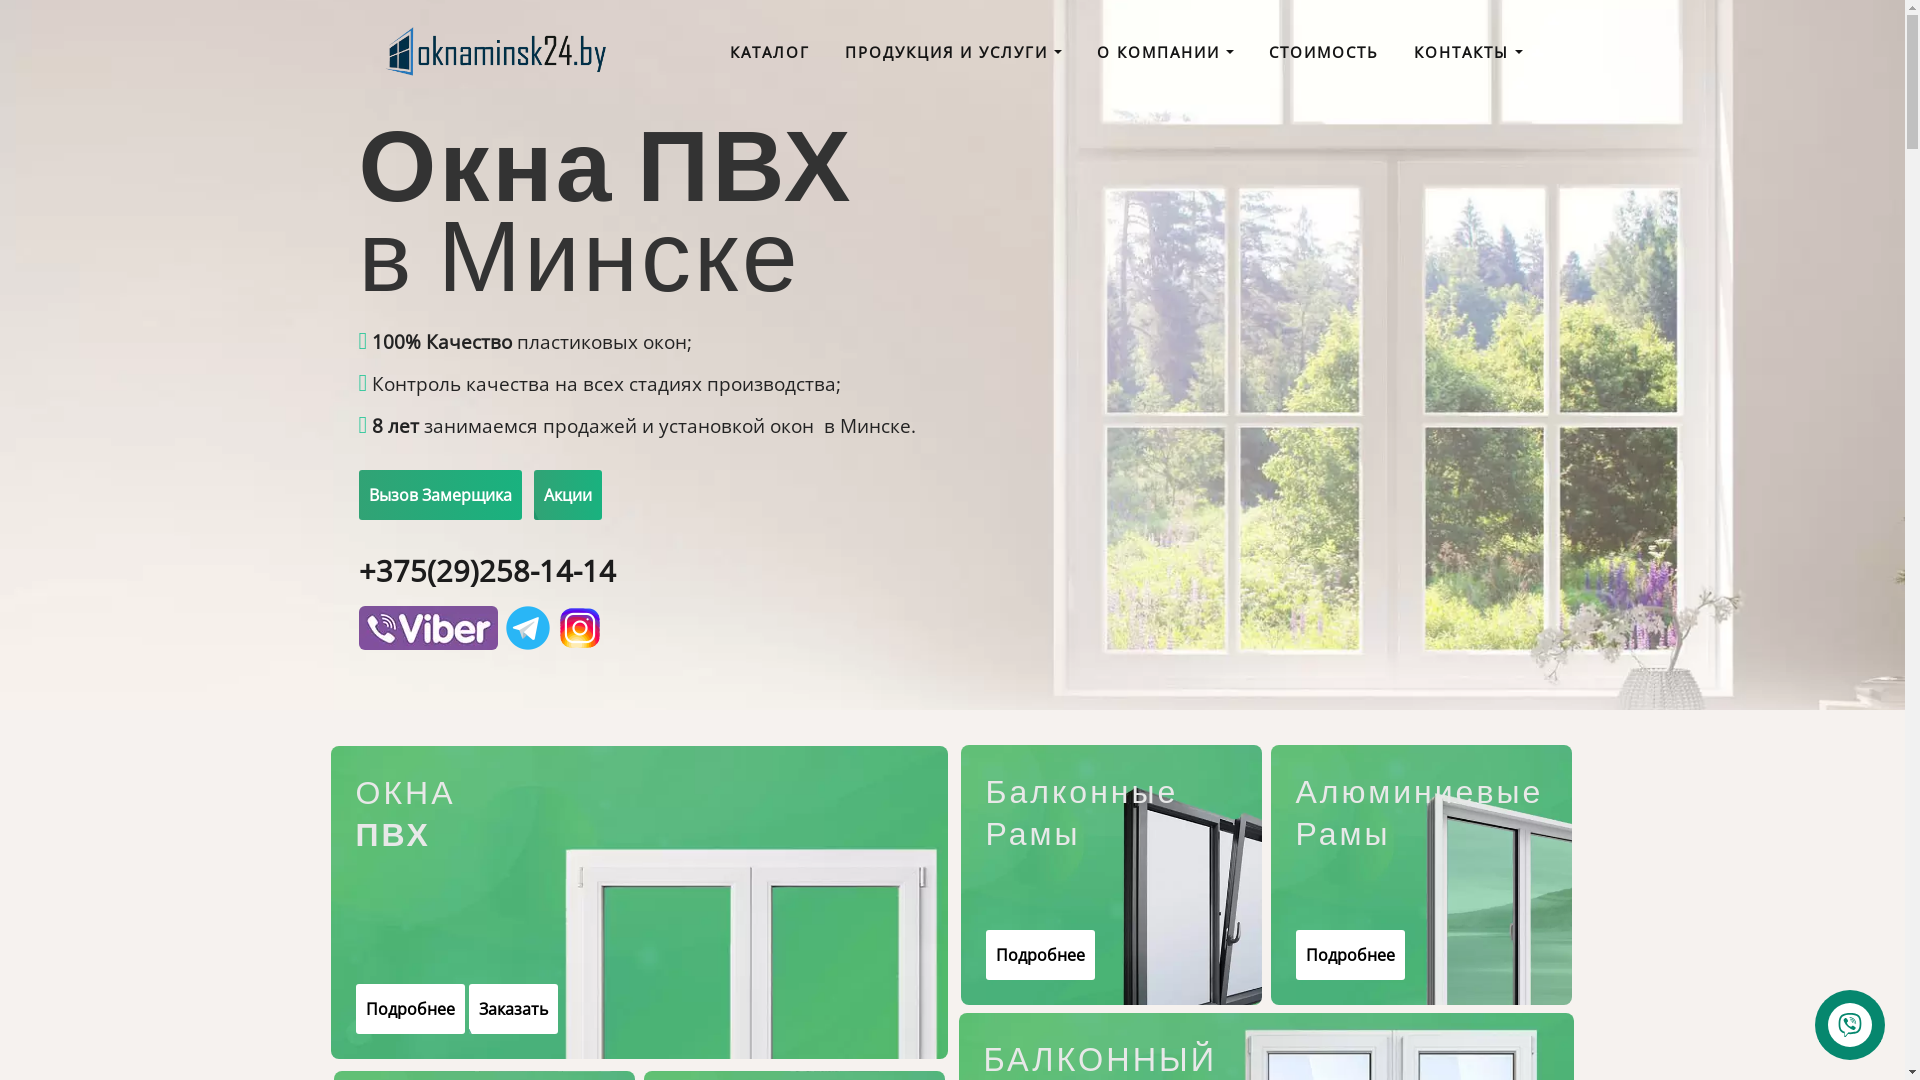 The width and height of the screenshot is (1920, 1080). I want to click on +375(29)258-14-14, so click(486, 571).